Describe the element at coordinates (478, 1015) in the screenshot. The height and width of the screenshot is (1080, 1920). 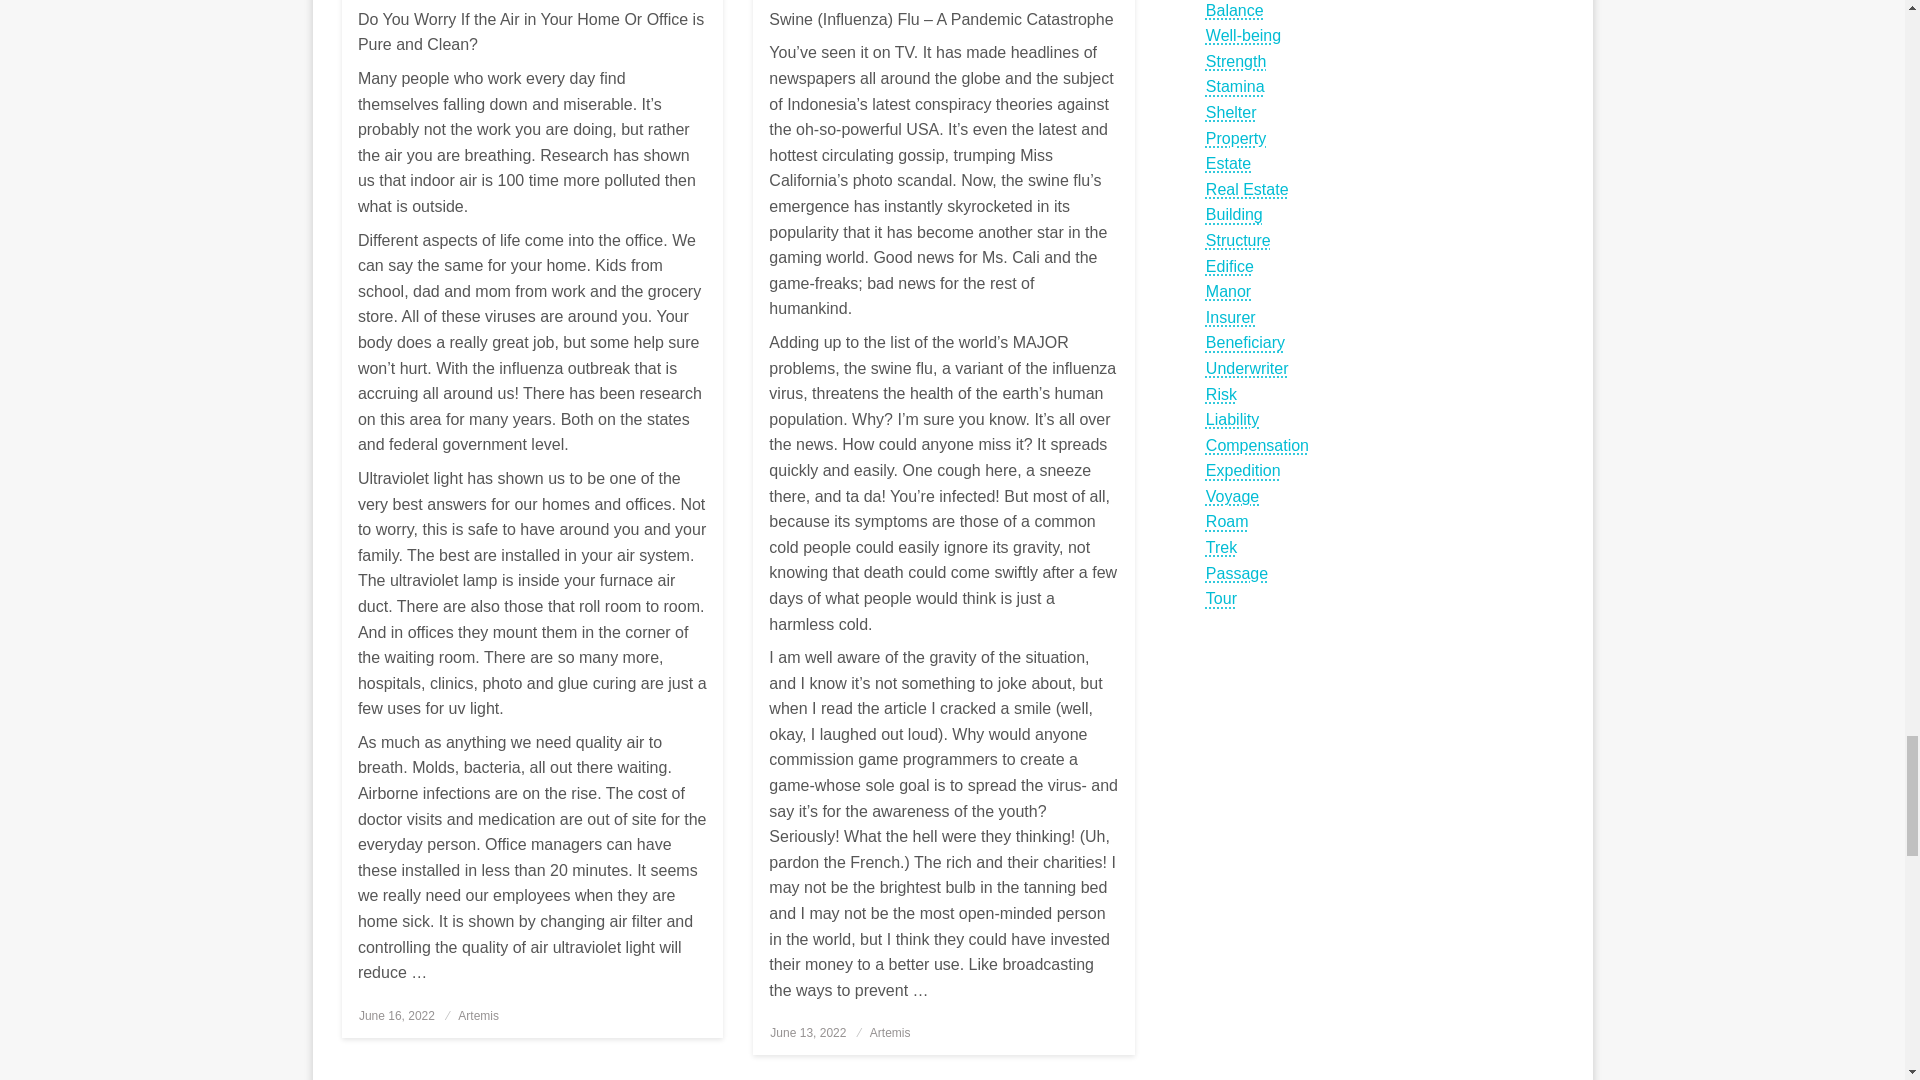
I see `Artemis` at that location.